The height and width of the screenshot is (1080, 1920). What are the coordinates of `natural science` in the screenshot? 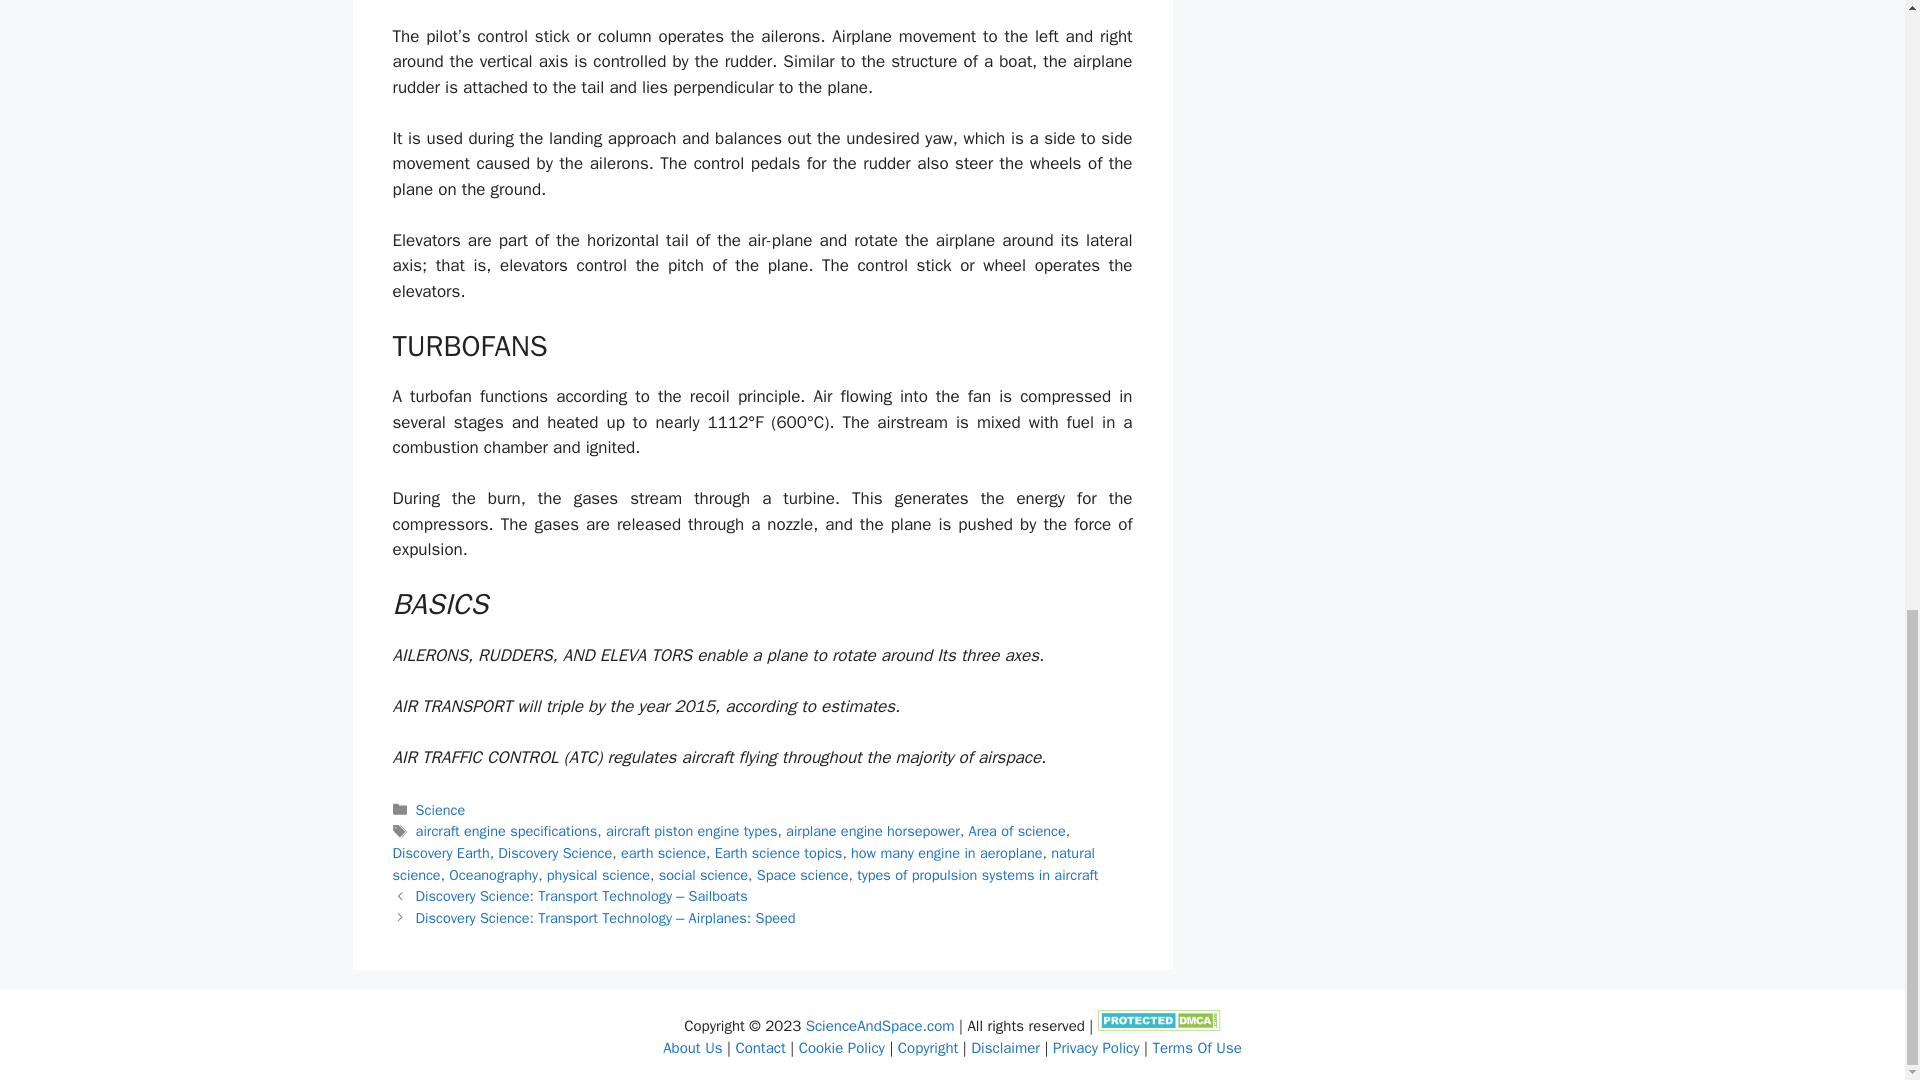 It's located at (742, 864).